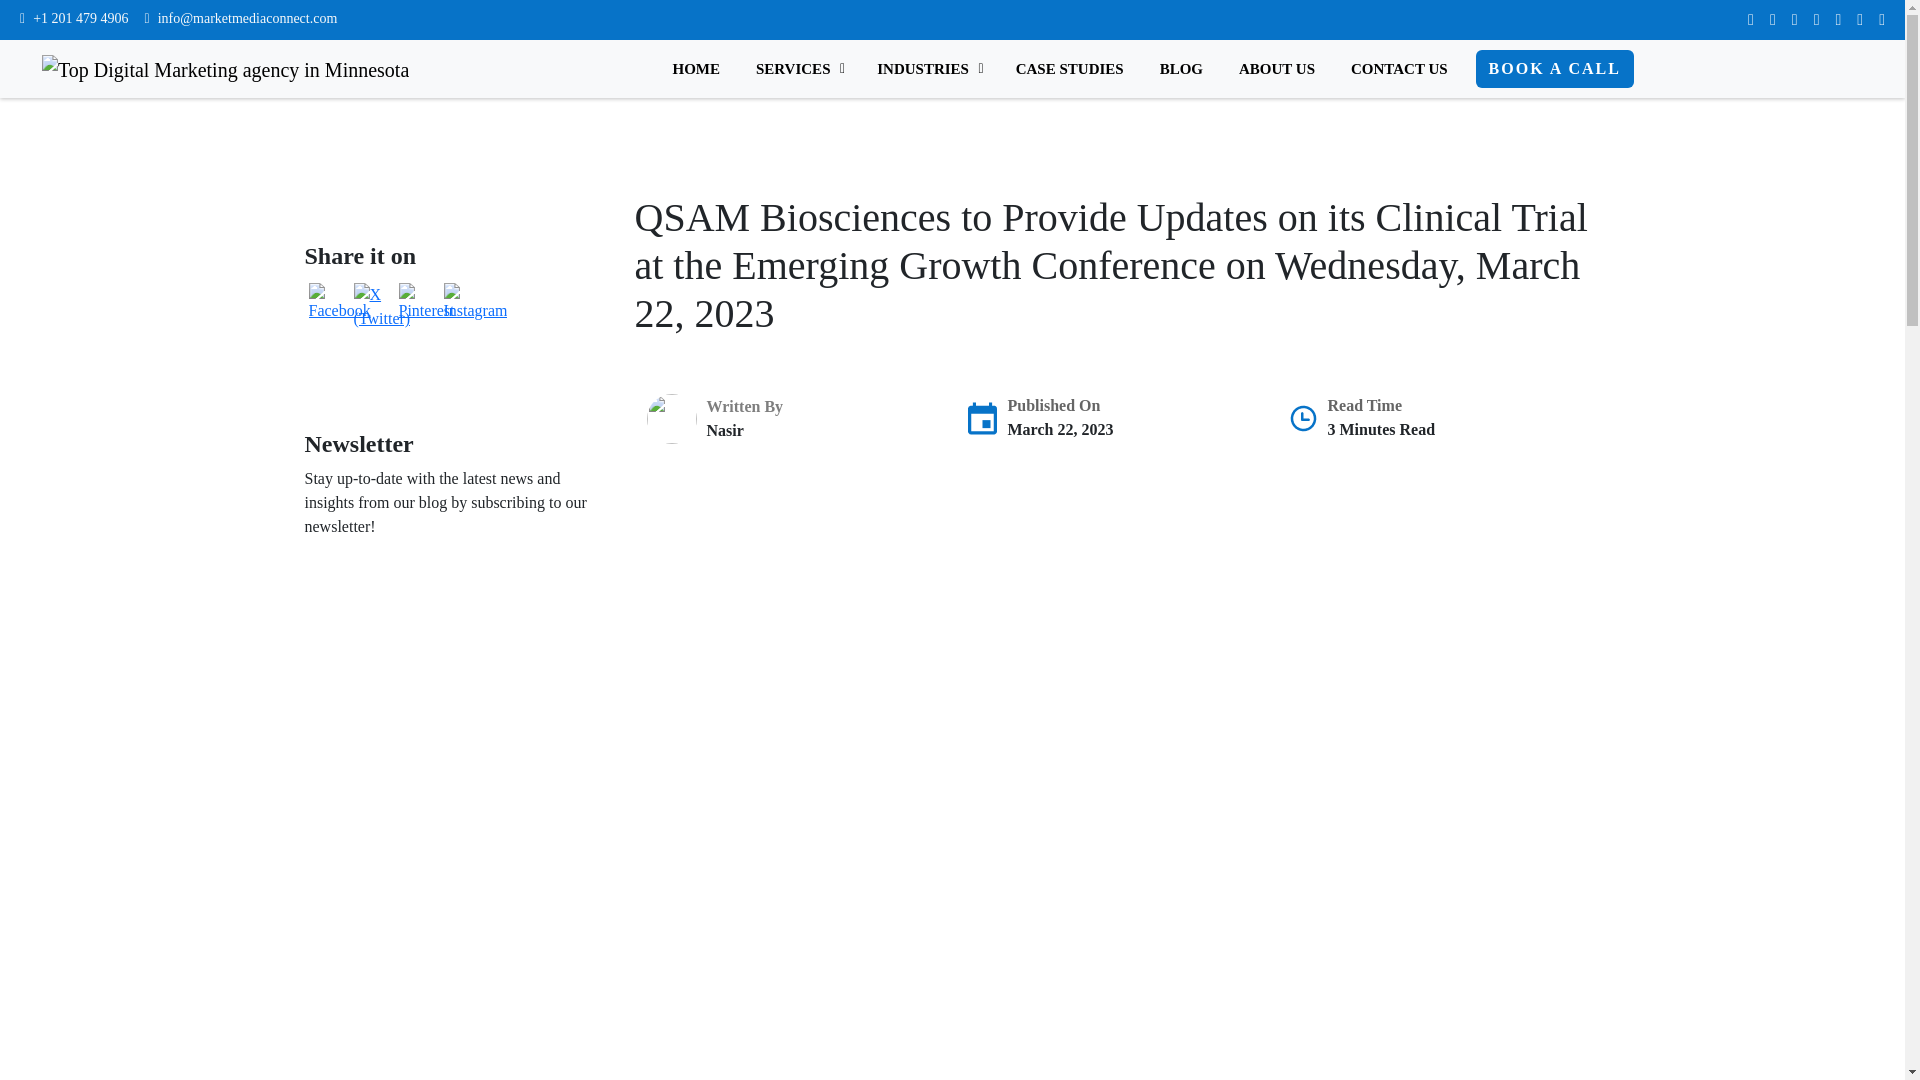 The image size is (1920, 1080). What do you see at coordinates (1070, 68) in the screenshot?
I see `CASE STUDIES` at bounding box center [1070, 68].